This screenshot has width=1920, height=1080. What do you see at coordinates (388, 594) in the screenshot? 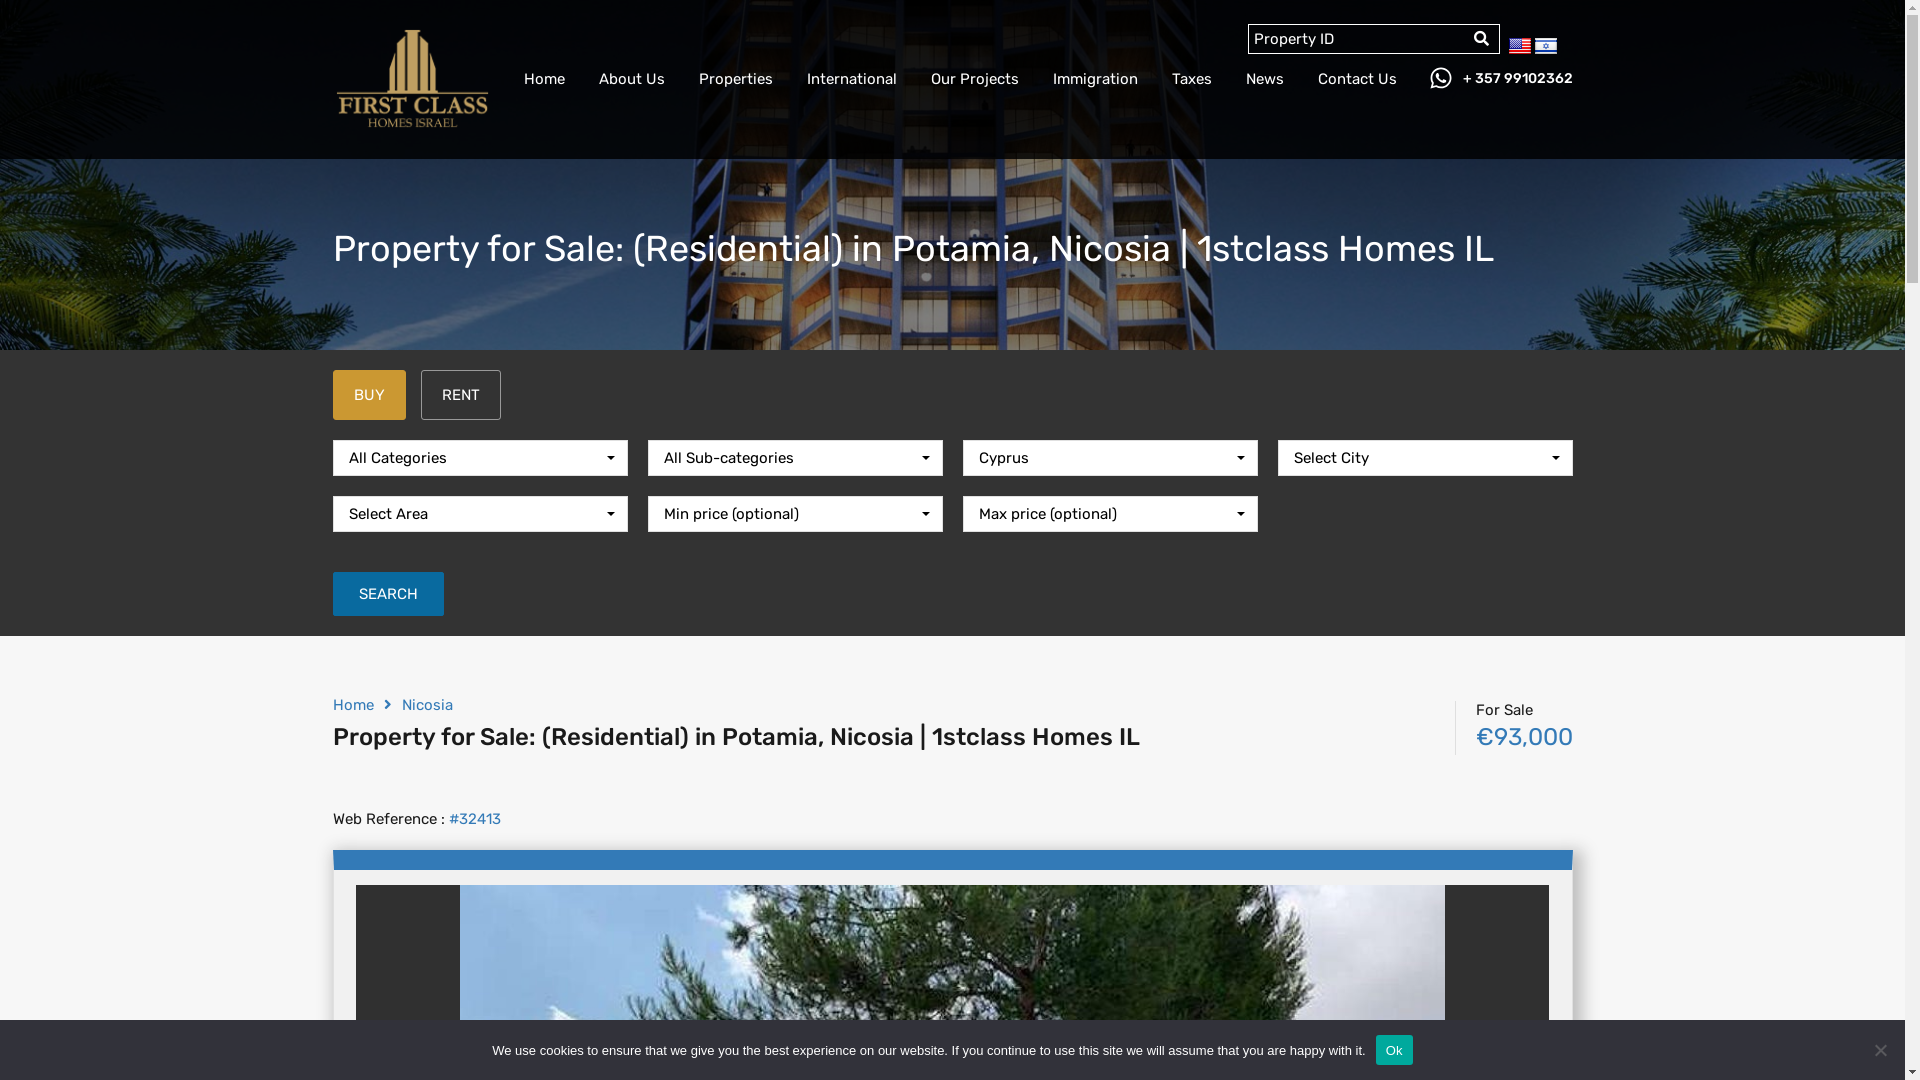
I see `SEARCH` at bounding box center [388, 594].